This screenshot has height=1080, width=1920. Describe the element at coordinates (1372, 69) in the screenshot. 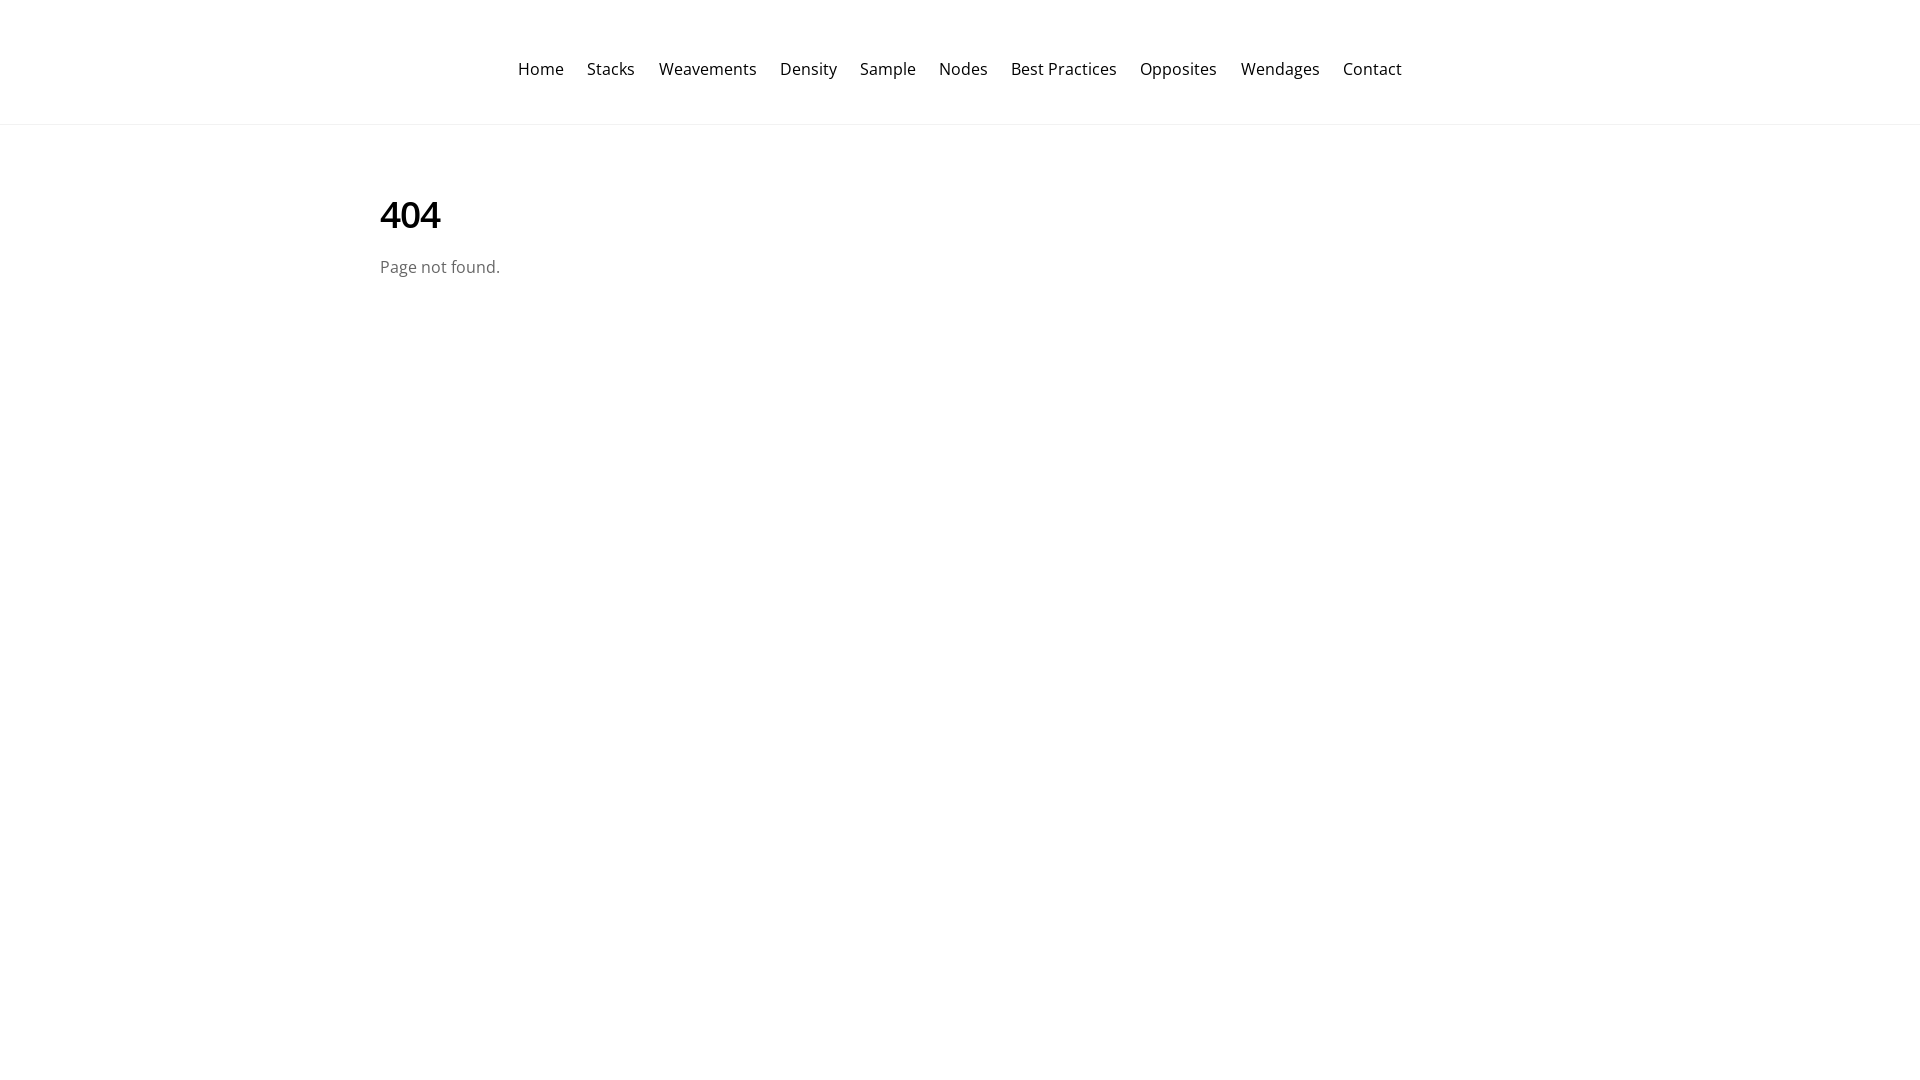

I see `Contact` at that location.